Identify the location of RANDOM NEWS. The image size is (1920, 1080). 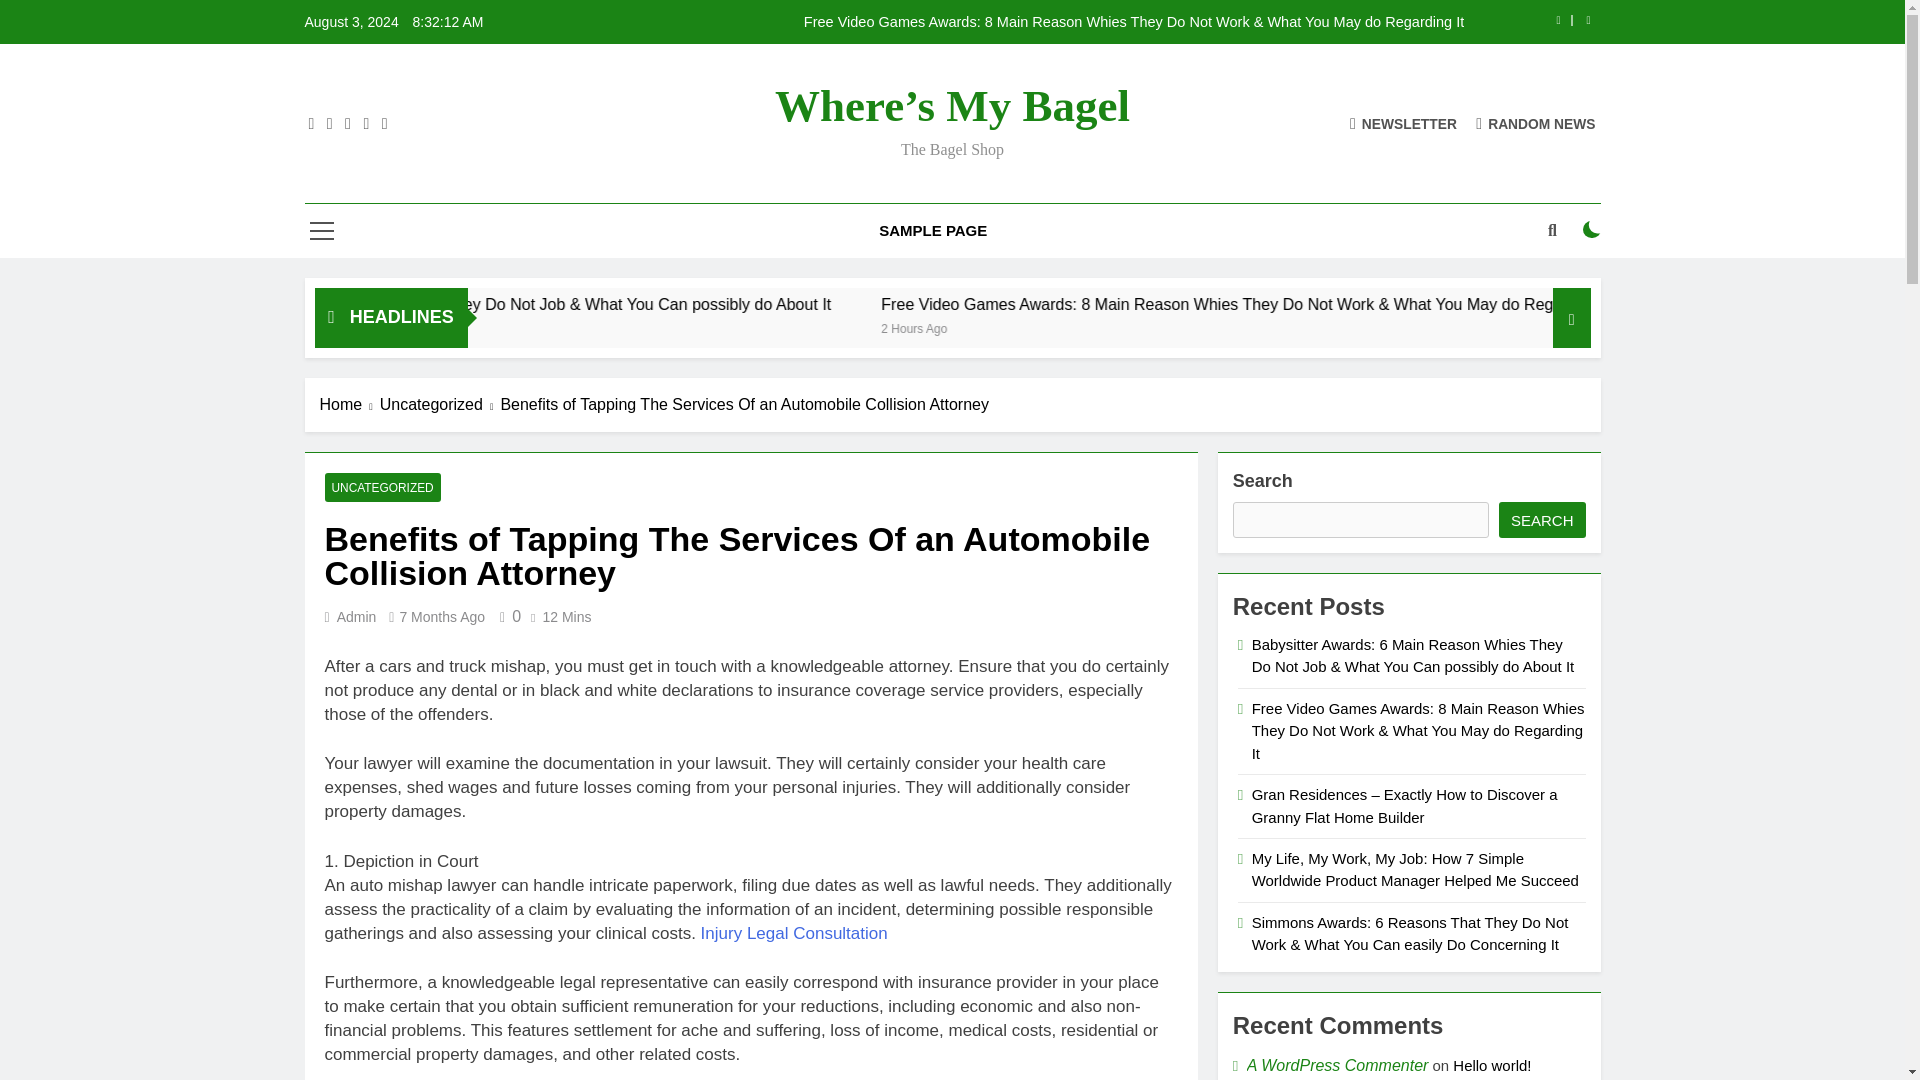
(1536, 122).